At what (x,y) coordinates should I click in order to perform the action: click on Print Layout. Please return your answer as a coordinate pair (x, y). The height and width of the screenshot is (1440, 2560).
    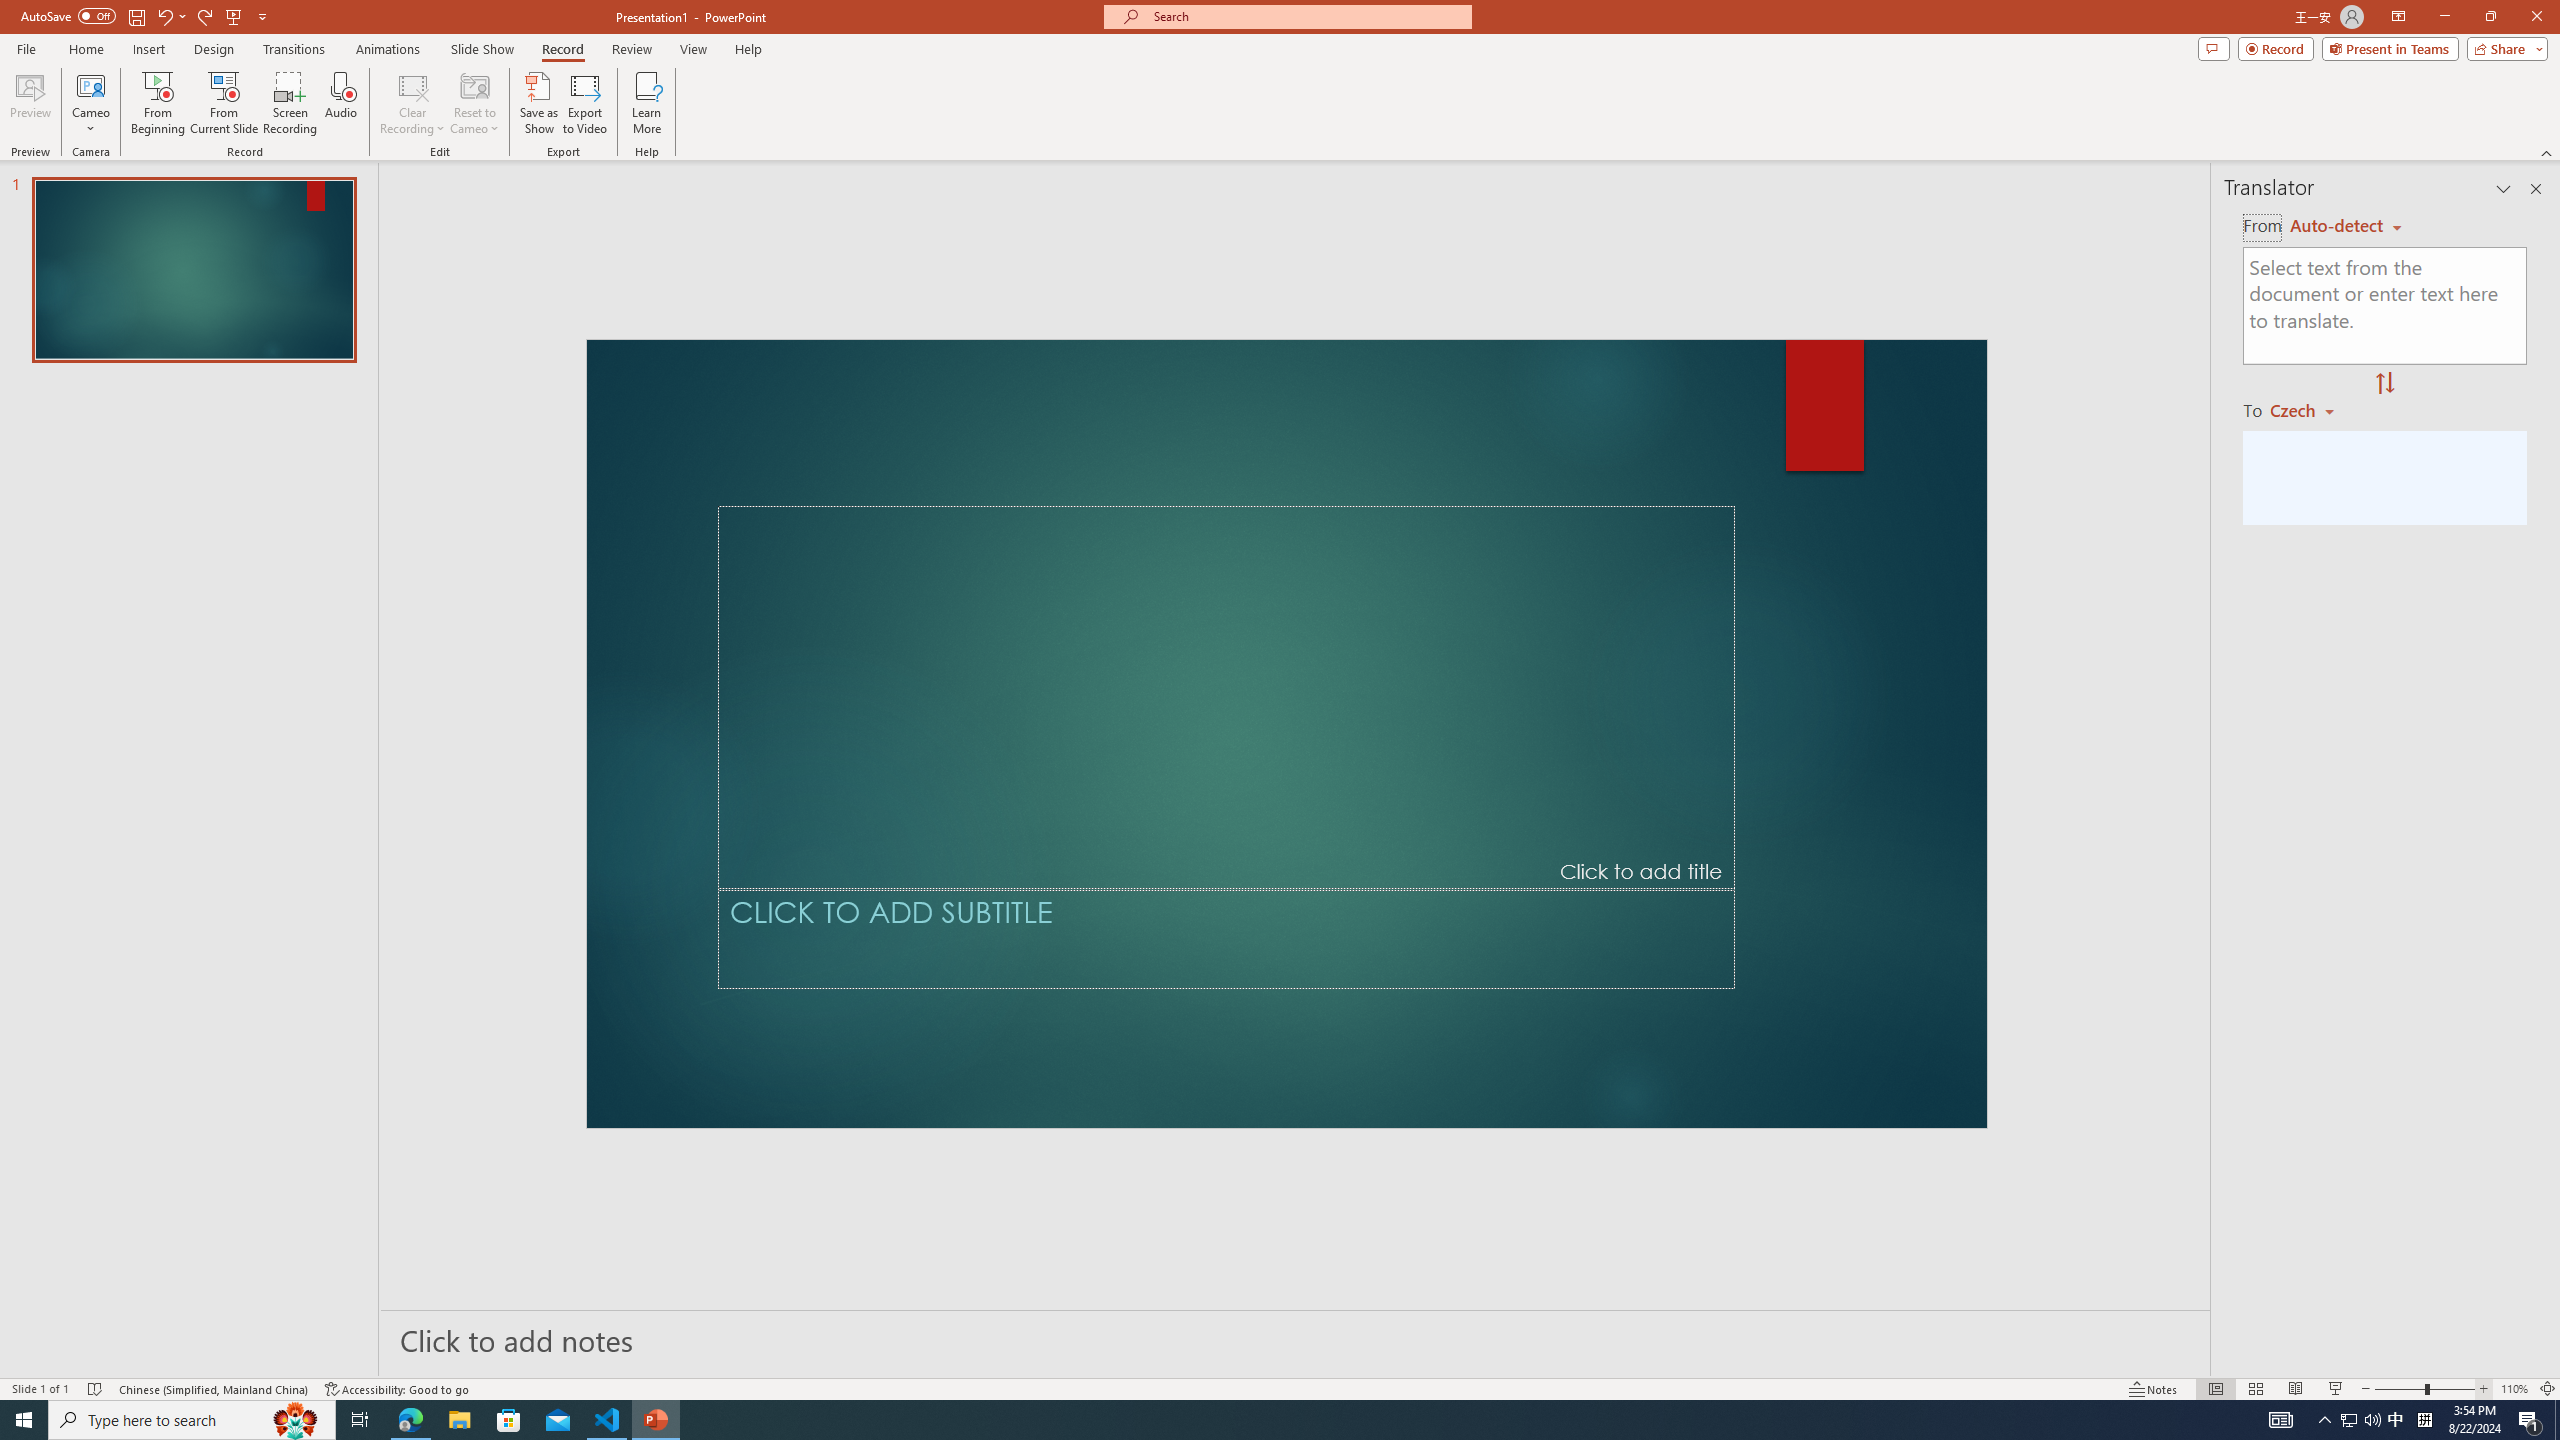
    Looking at the image, I should click on (2205, 1360).